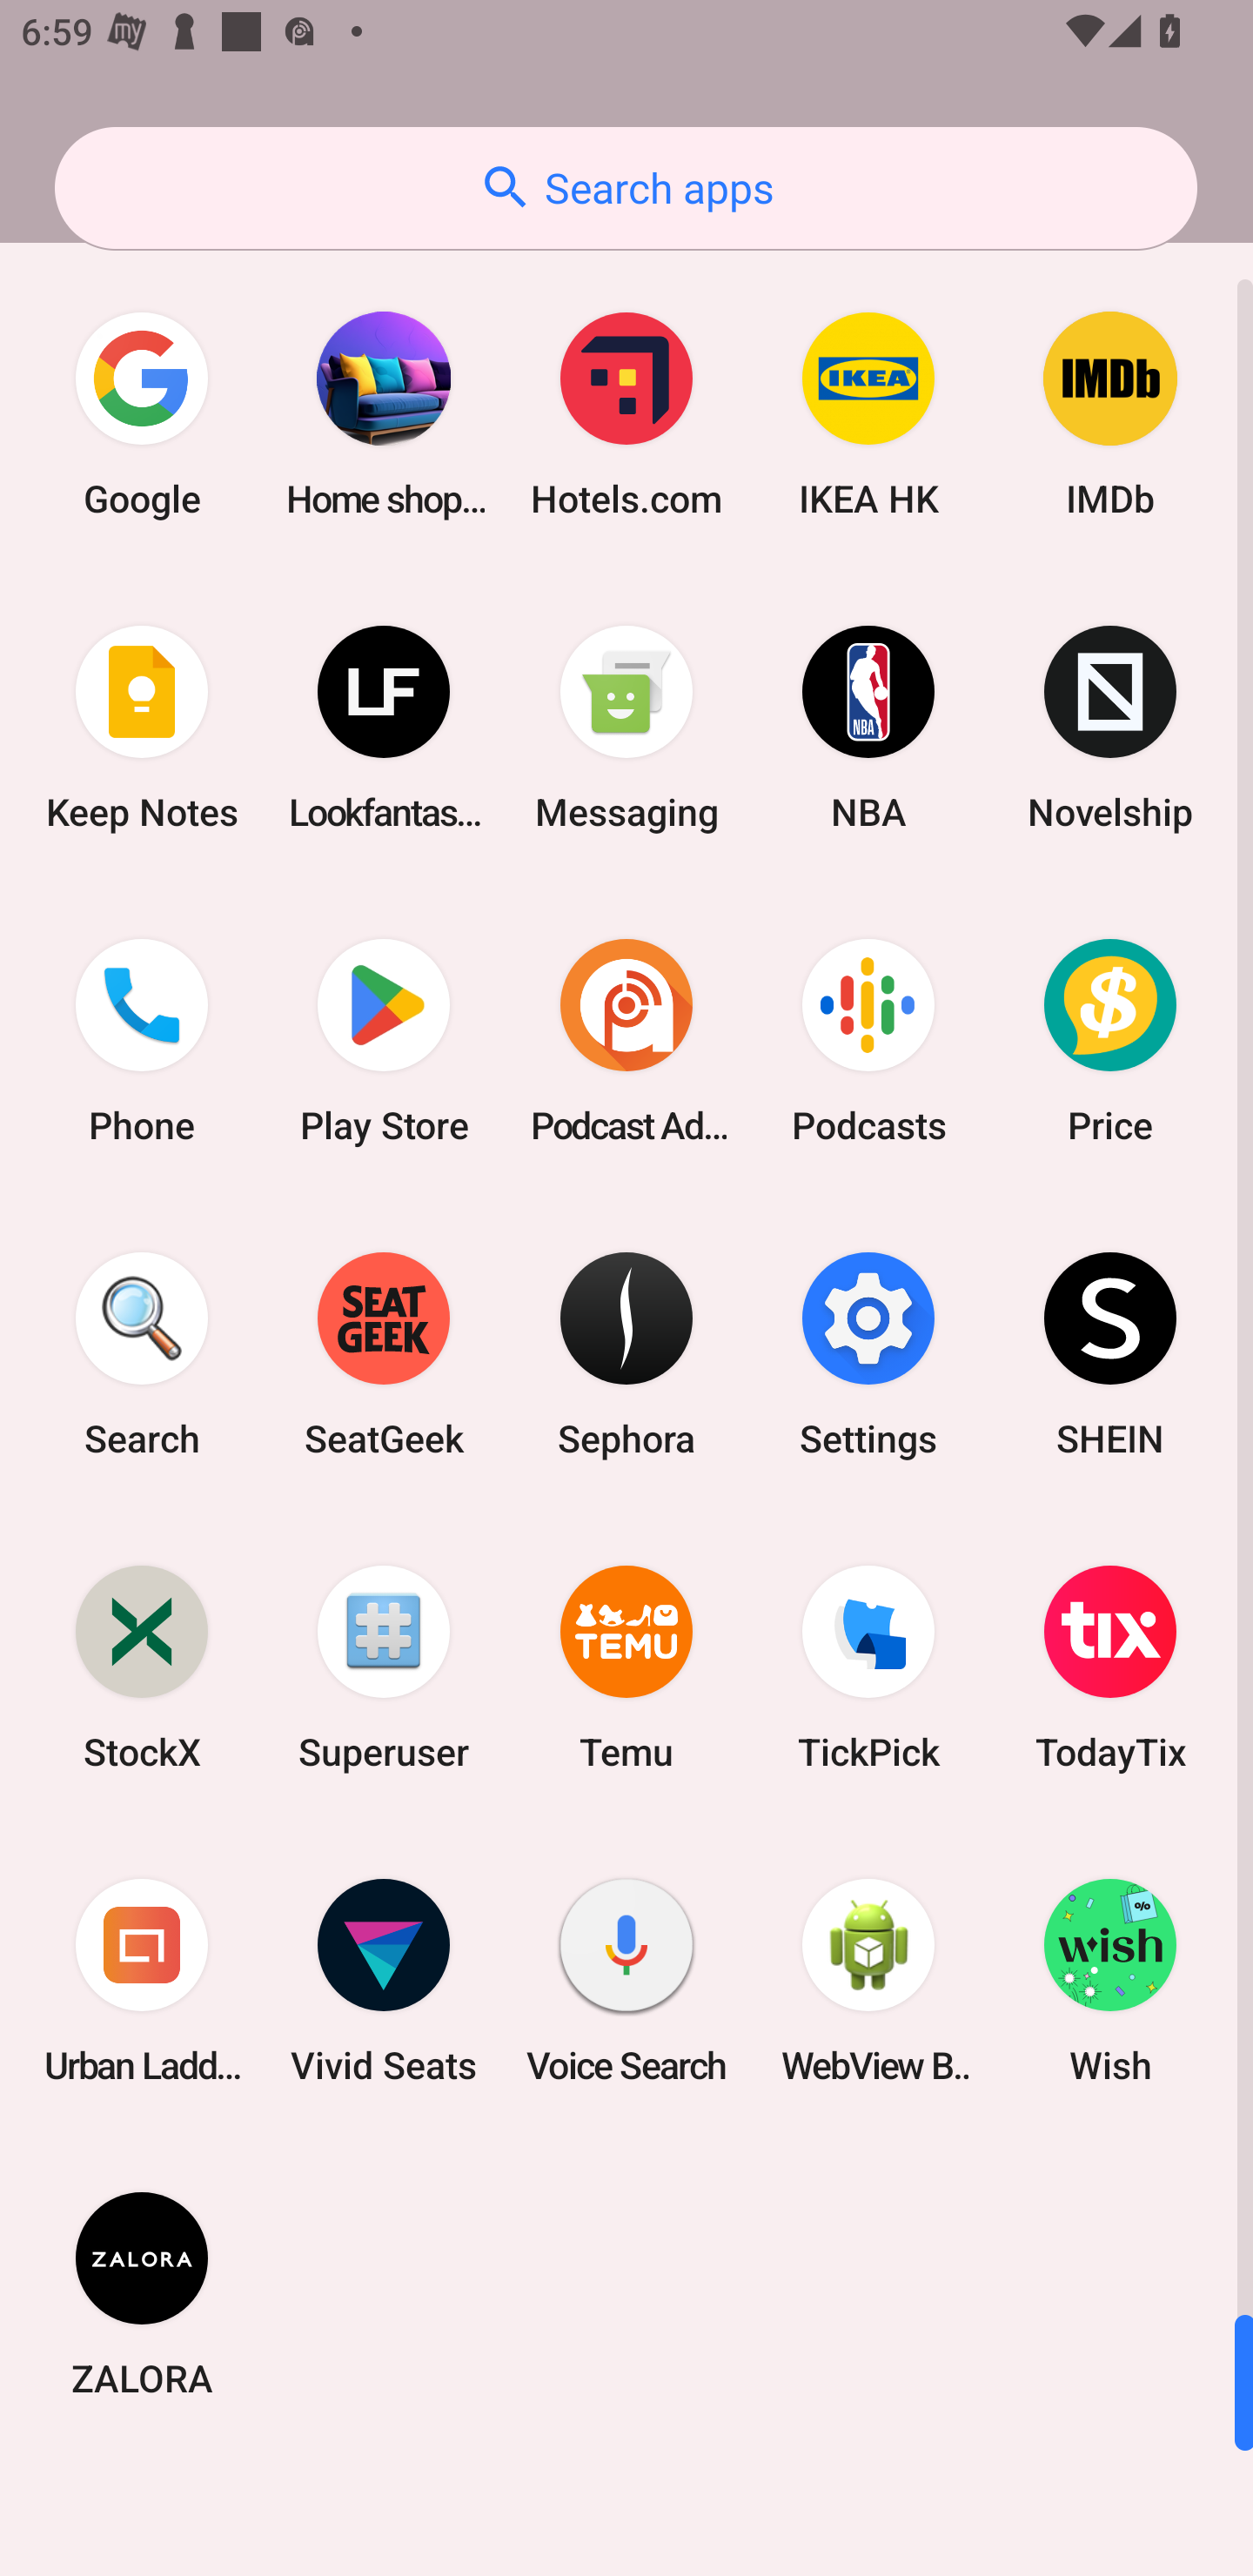  What do you see at coordinates (142, 1981) in the screenshot?
I see `Urban Ladder` at bounding box center [142, 1981].